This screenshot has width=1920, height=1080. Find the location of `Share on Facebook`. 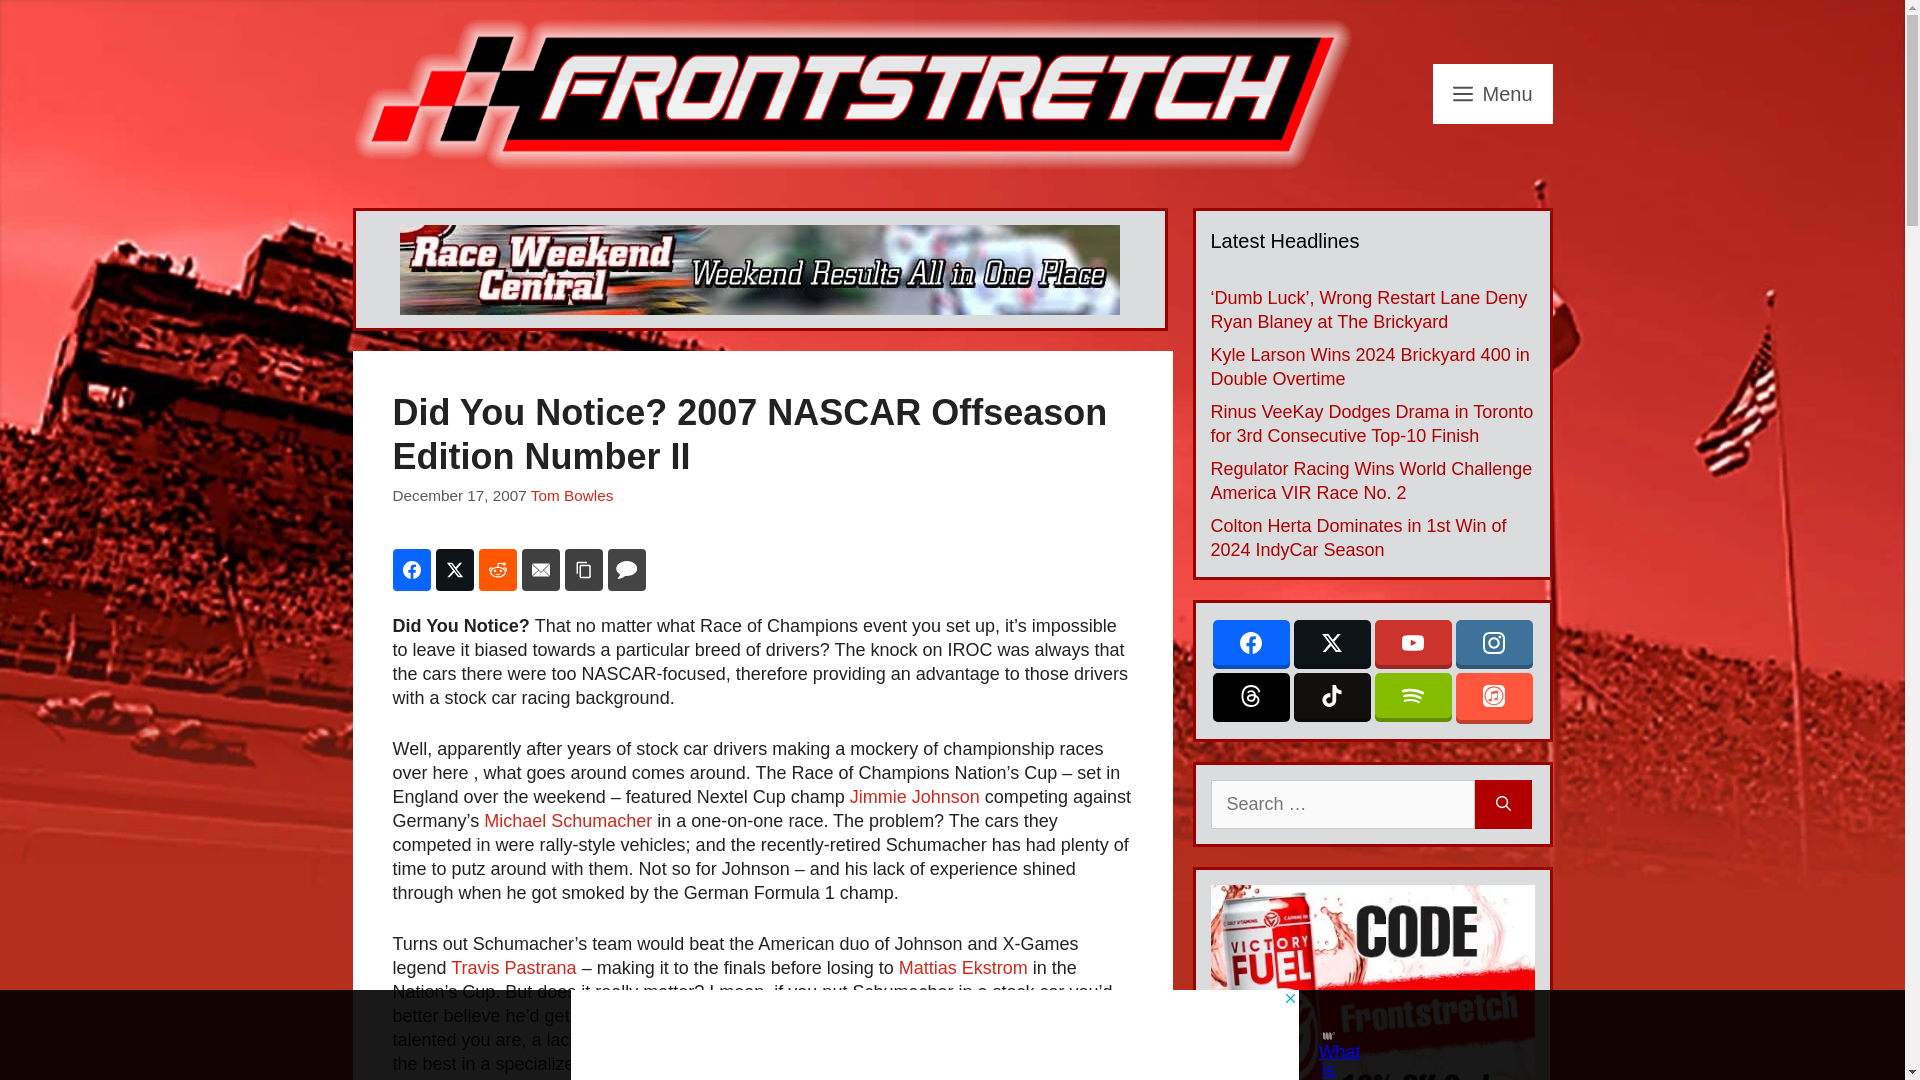

Share on Facebook is located at coordinates (410, 569).